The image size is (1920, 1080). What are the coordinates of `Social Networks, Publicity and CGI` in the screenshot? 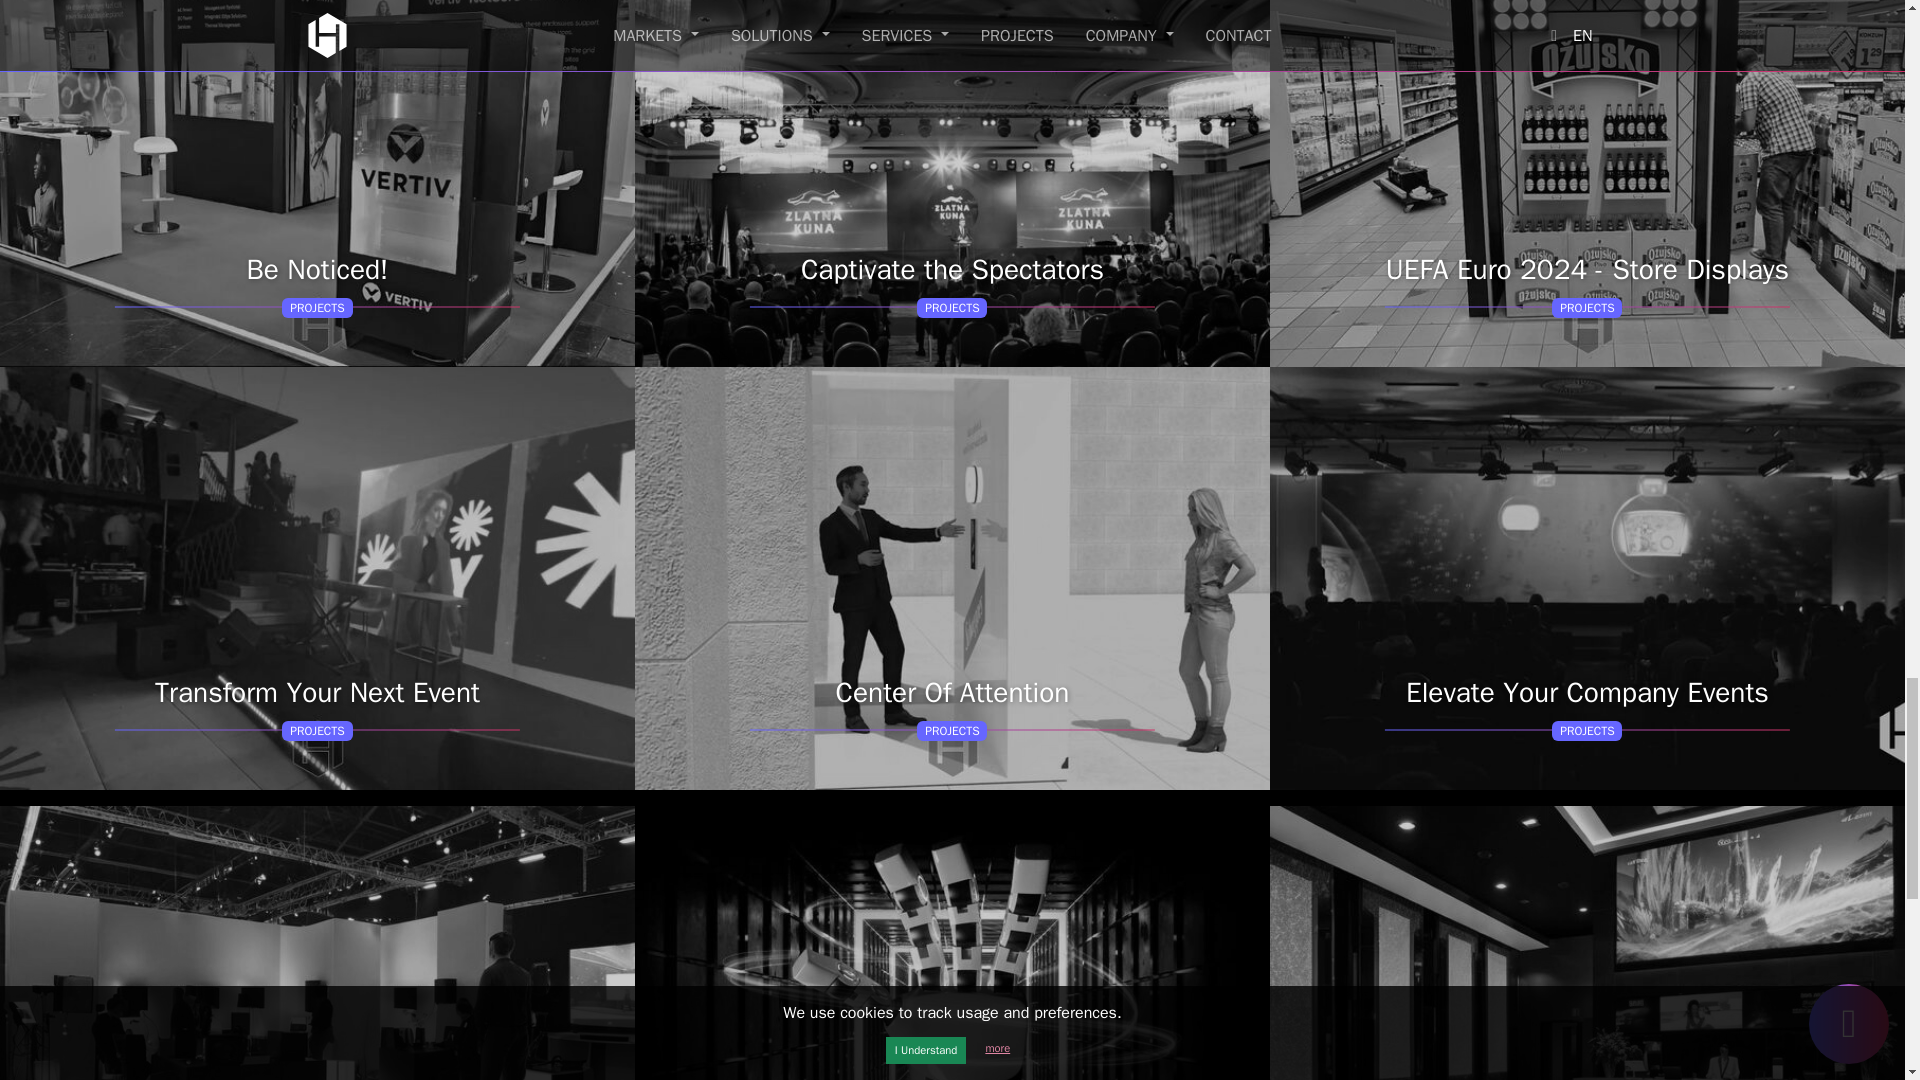 It's located at (952, 942).